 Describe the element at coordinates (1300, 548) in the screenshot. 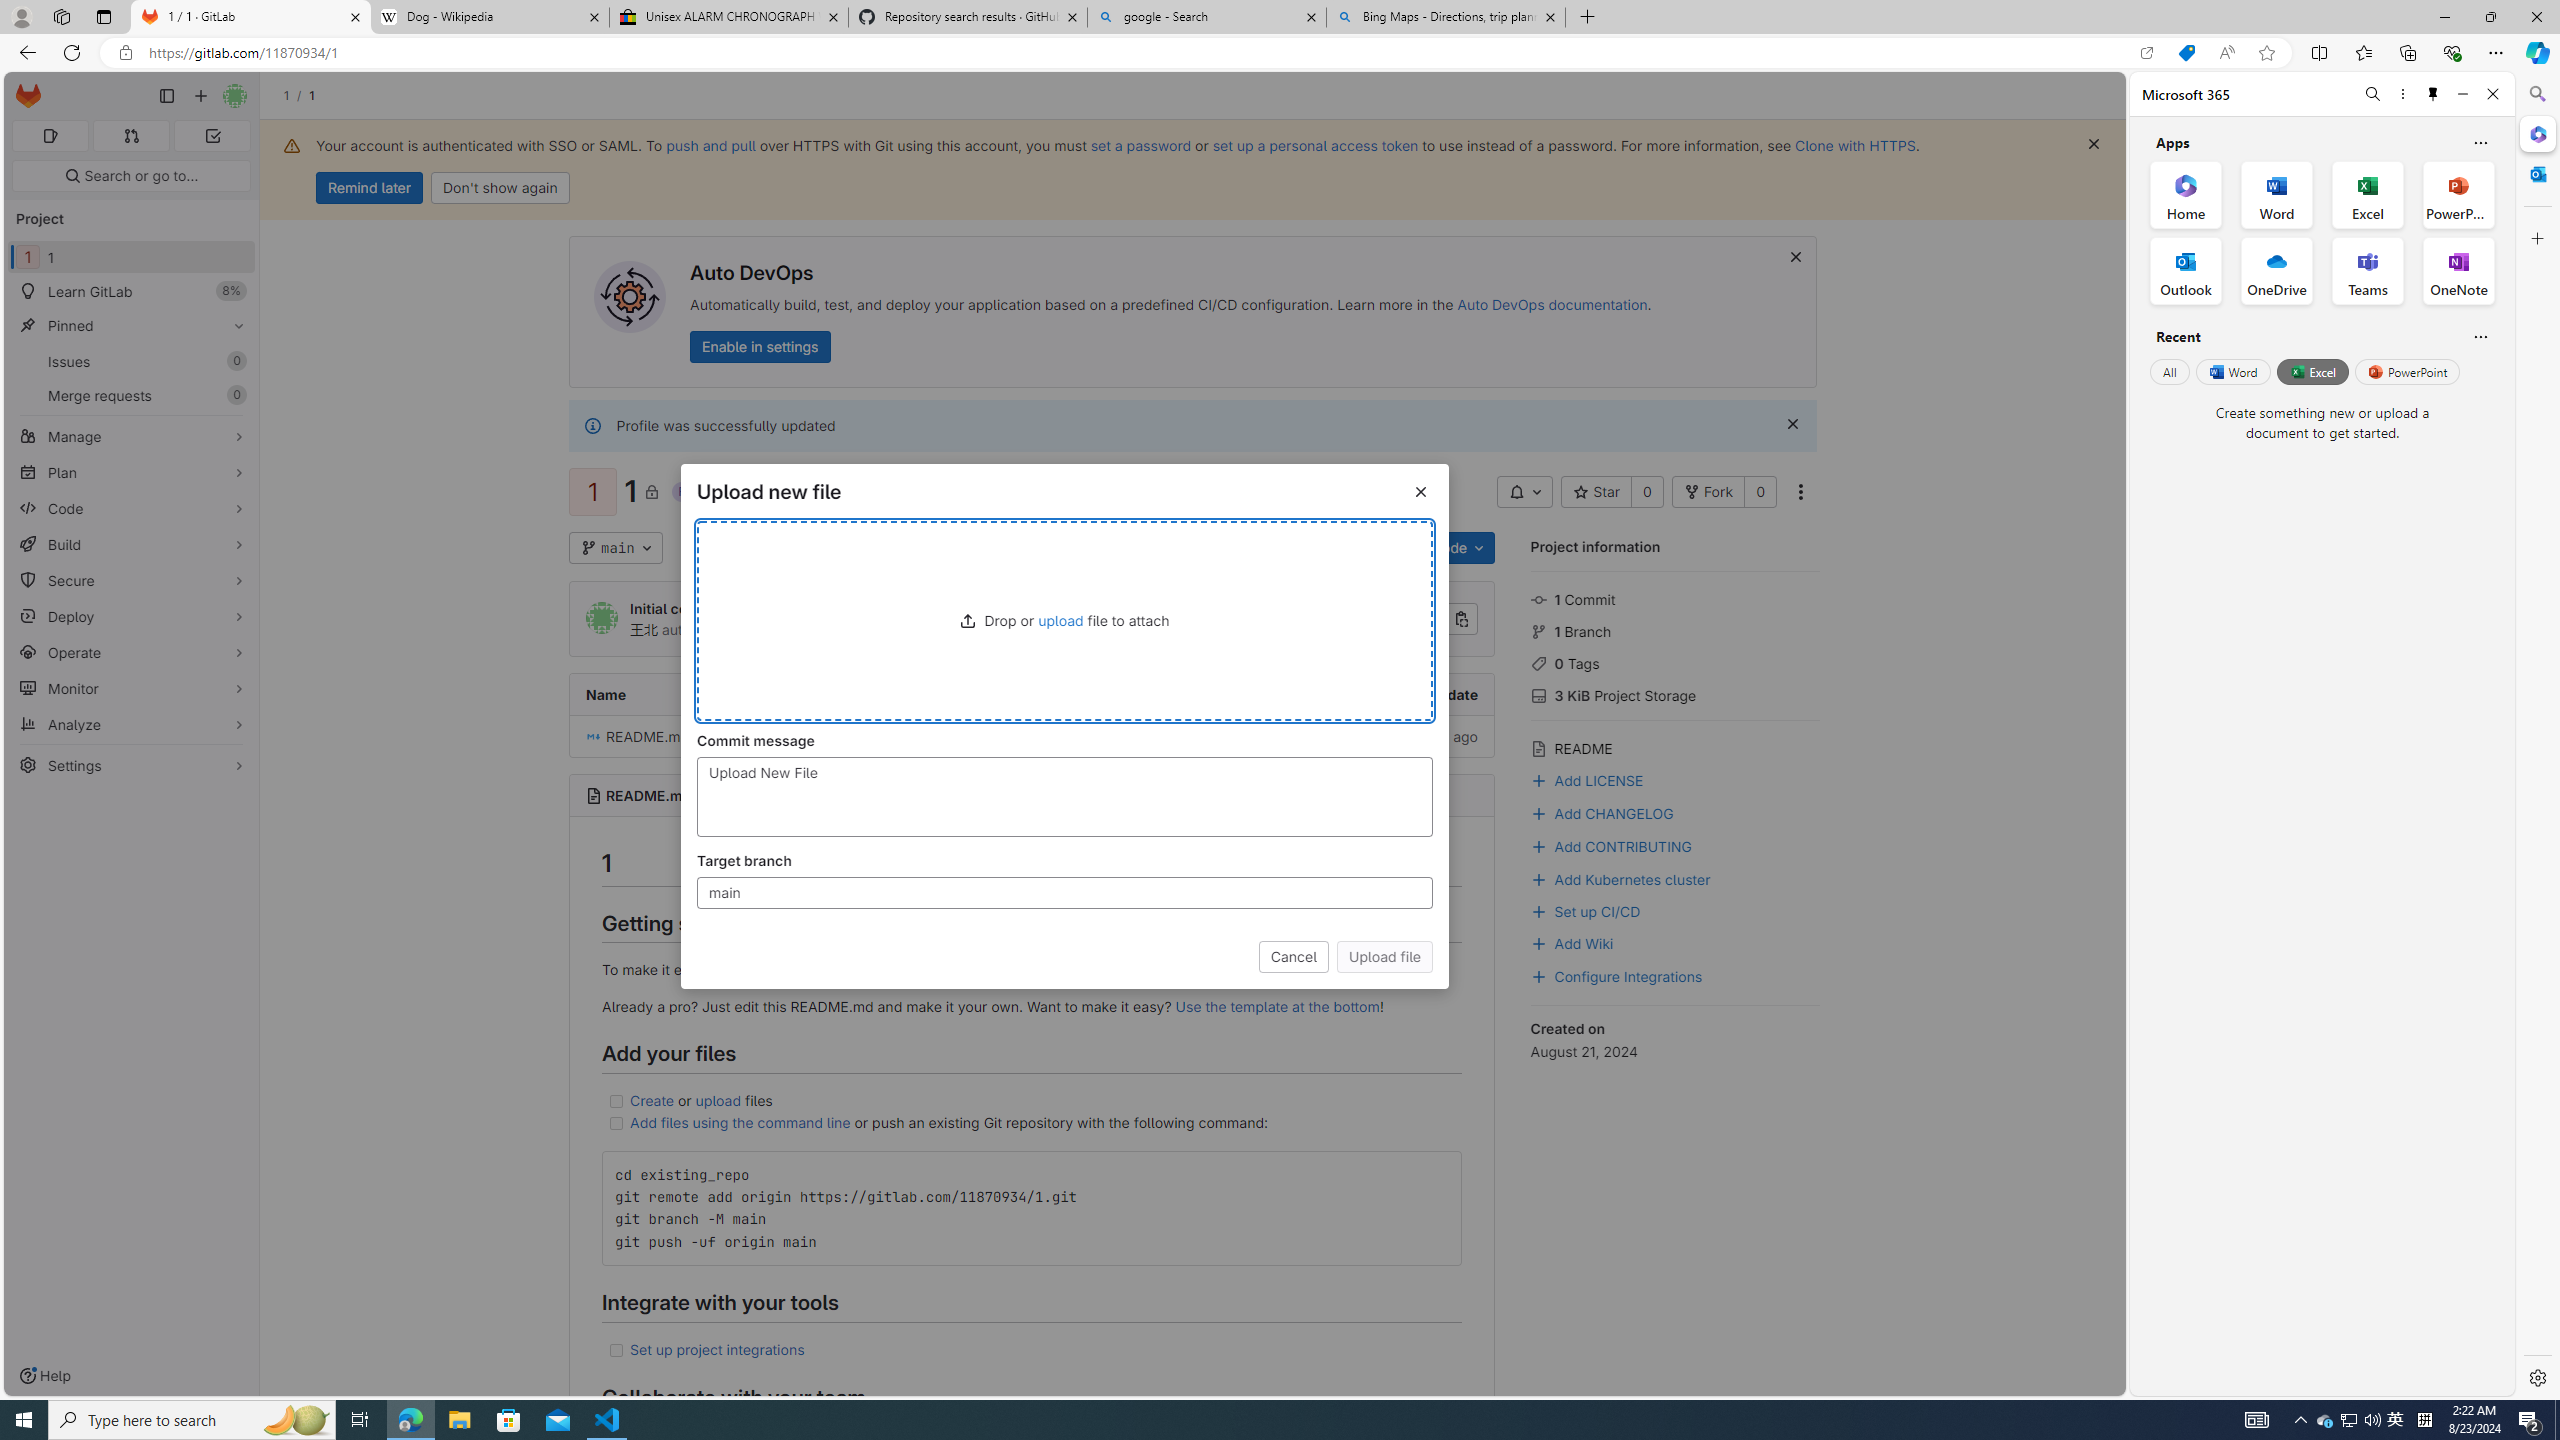

I see `Find file` at that location.